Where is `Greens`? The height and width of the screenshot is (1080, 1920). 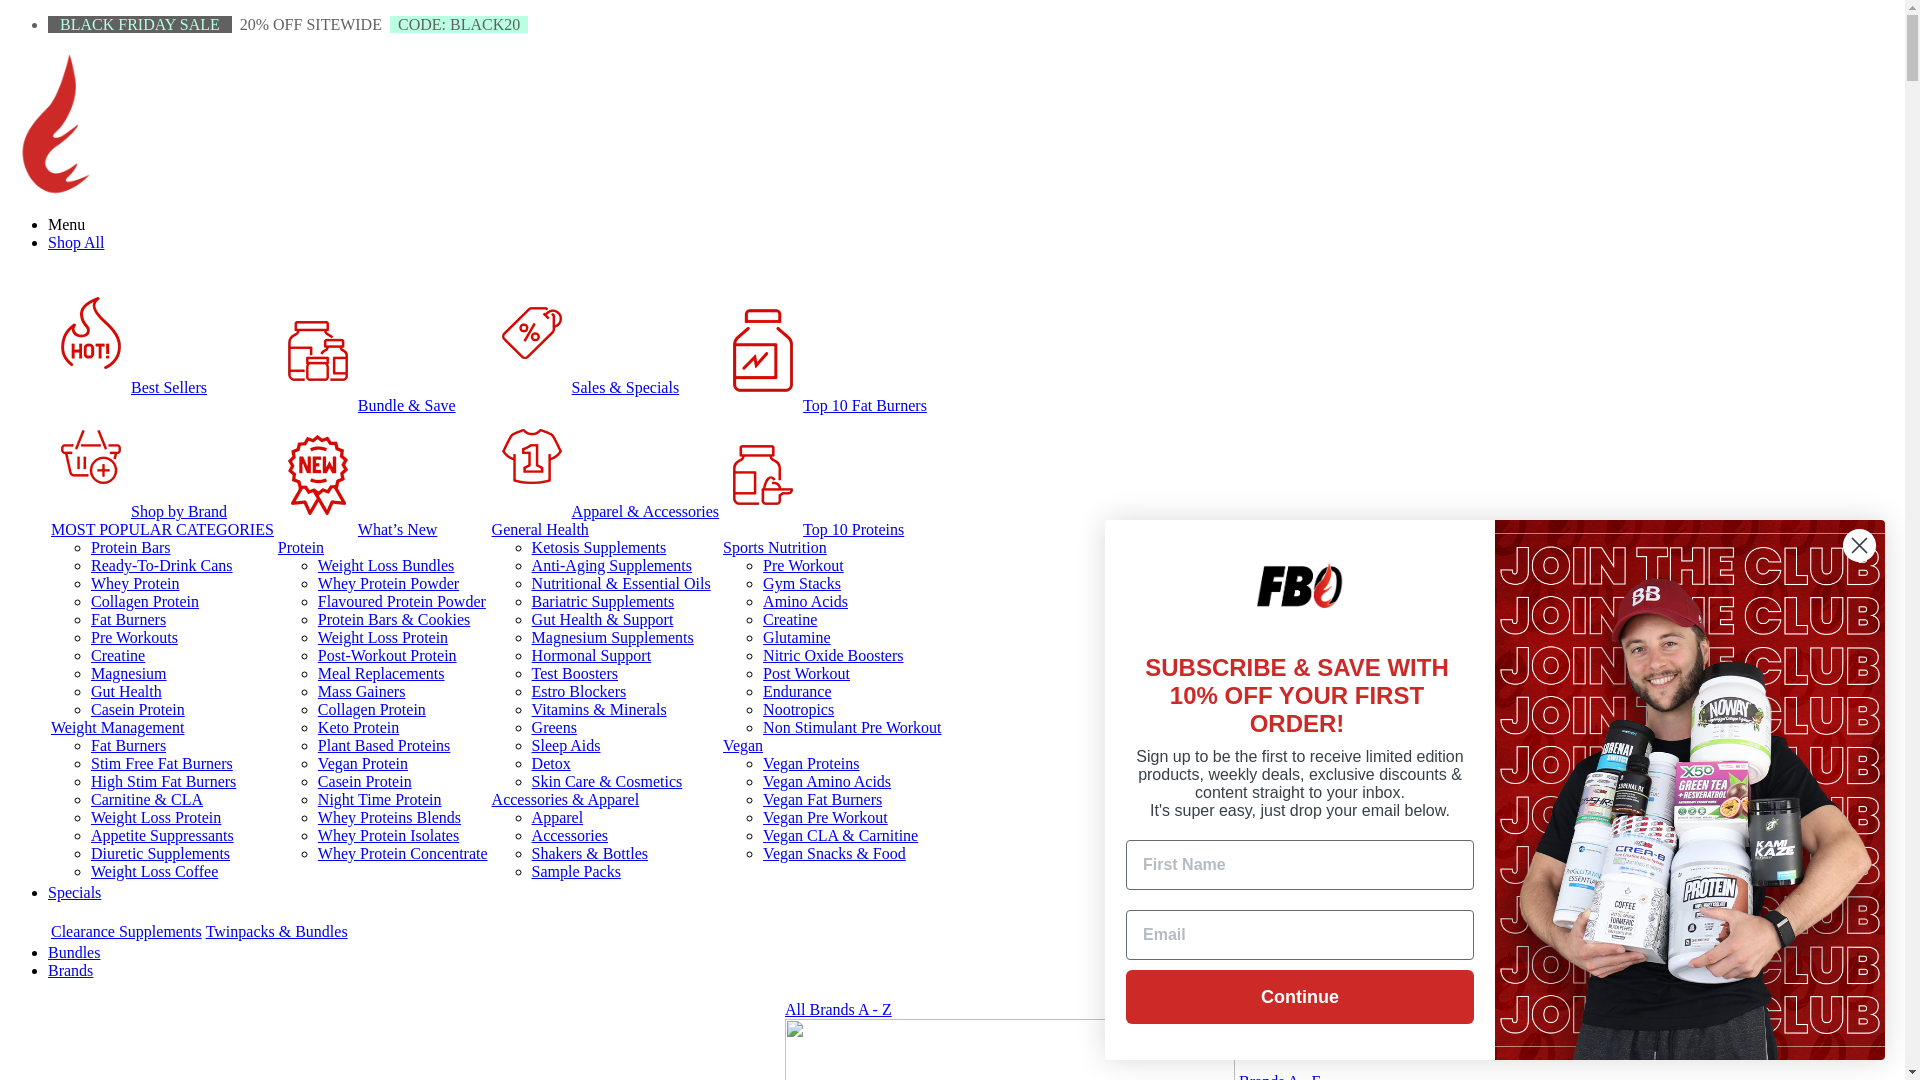 Greens is located at coordinates (554, 728).